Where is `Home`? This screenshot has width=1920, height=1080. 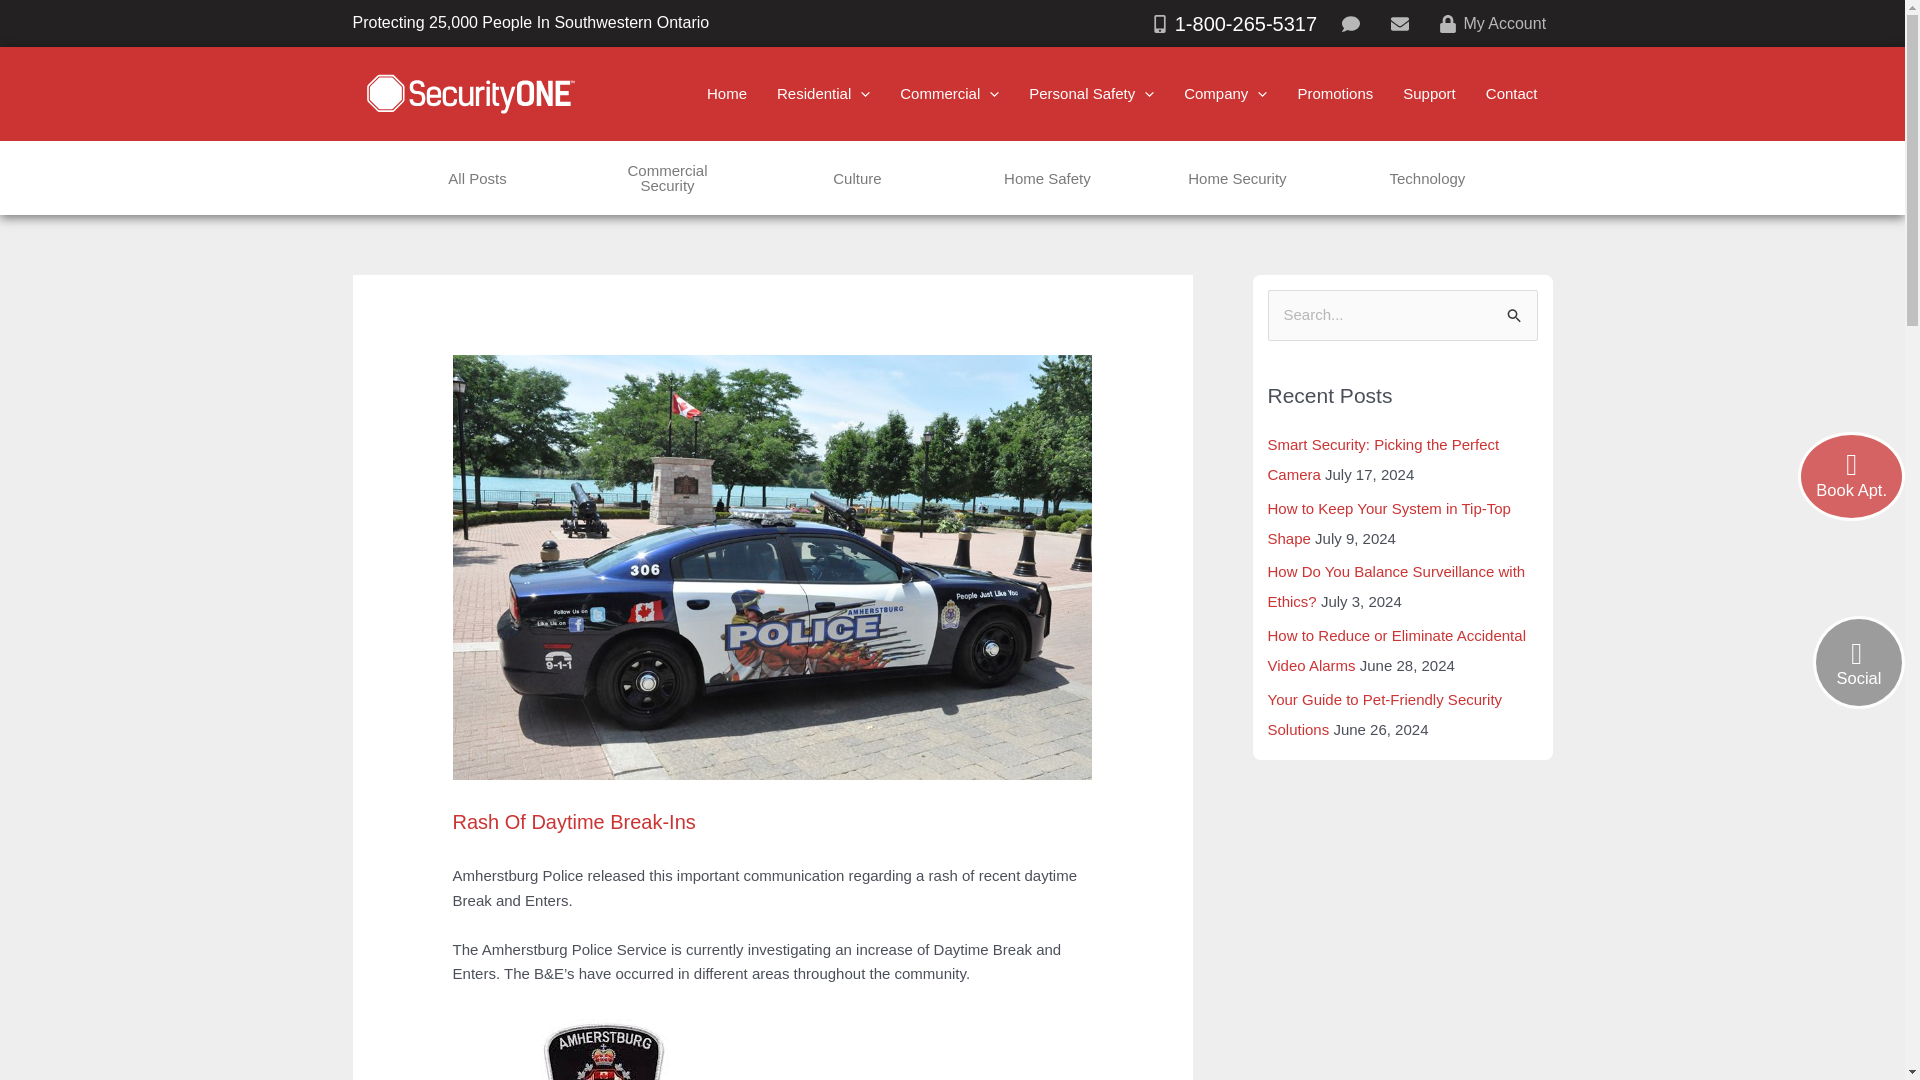
Home is located at coordinates (726, 94).